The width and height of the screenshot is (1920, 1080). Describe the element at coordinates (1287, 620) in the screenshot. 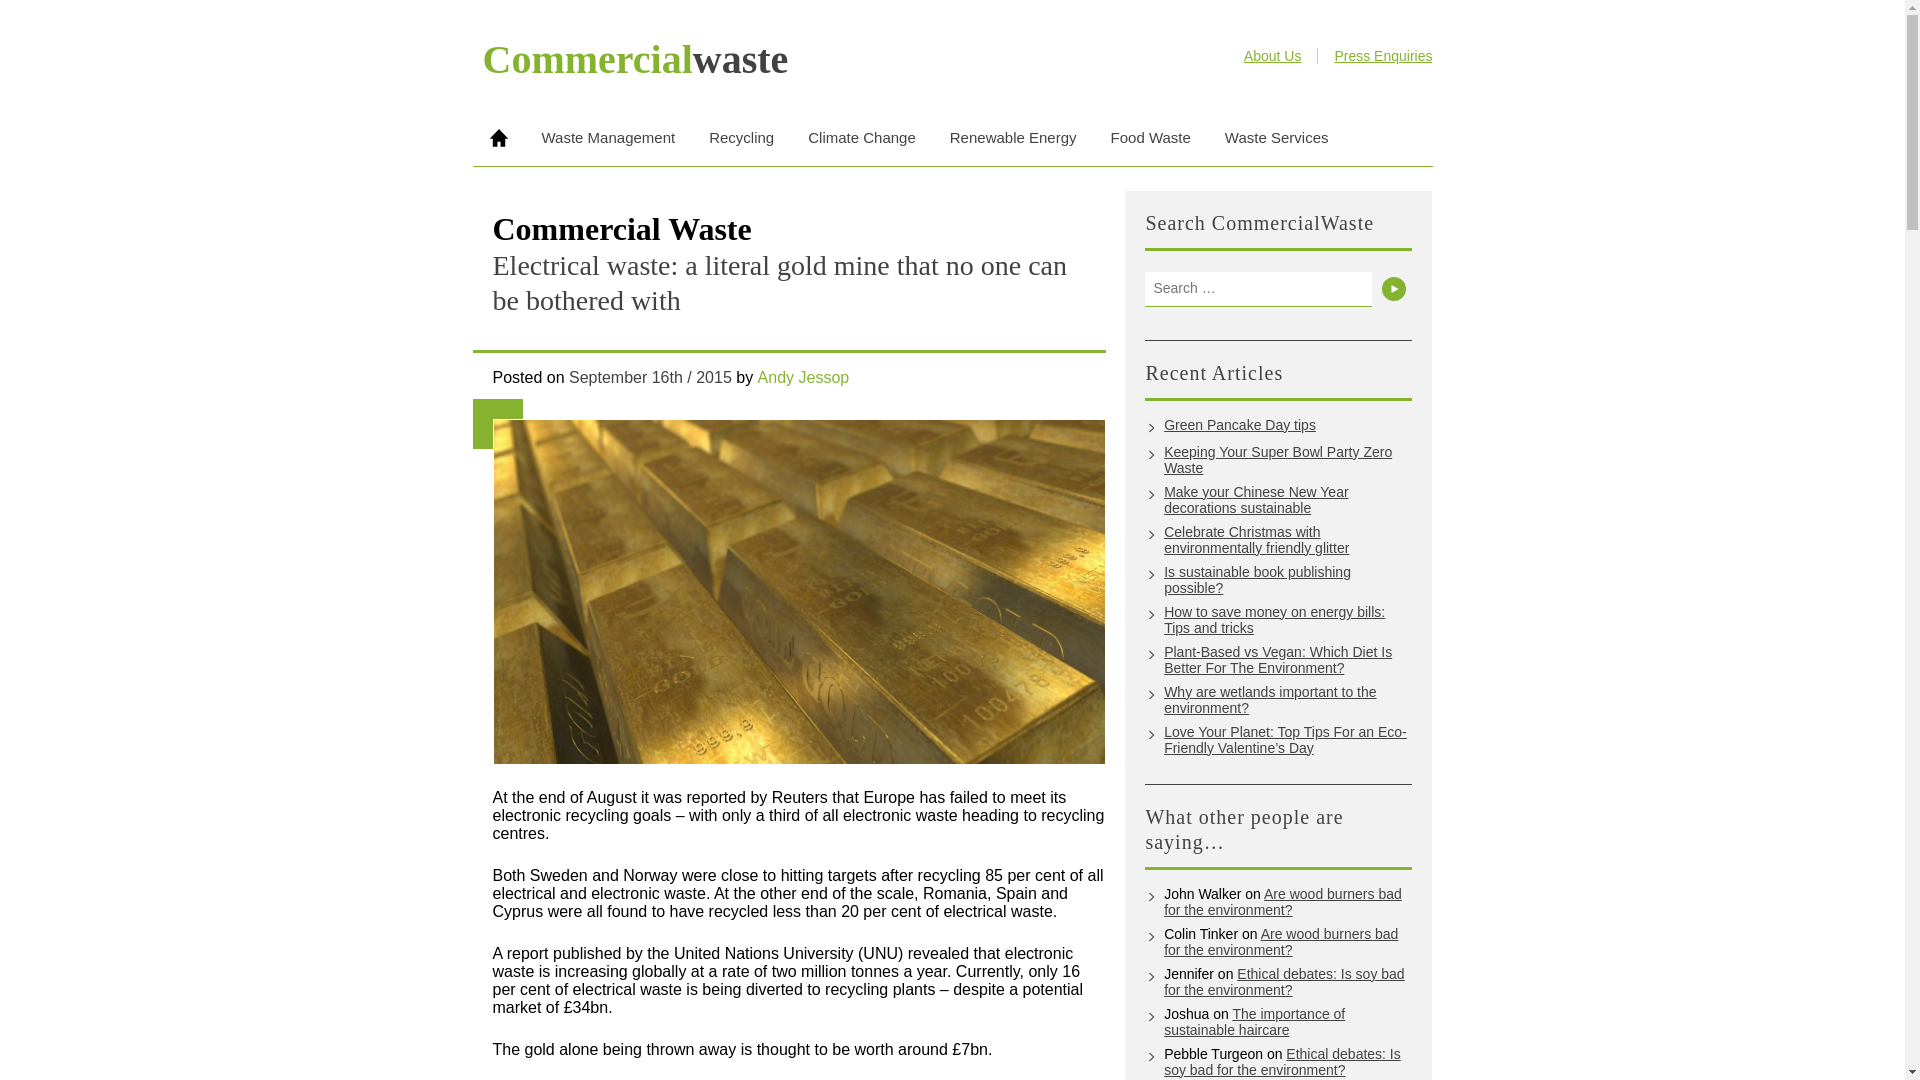

I see `How to save money on energy bills: Tips and tricks` at that location.